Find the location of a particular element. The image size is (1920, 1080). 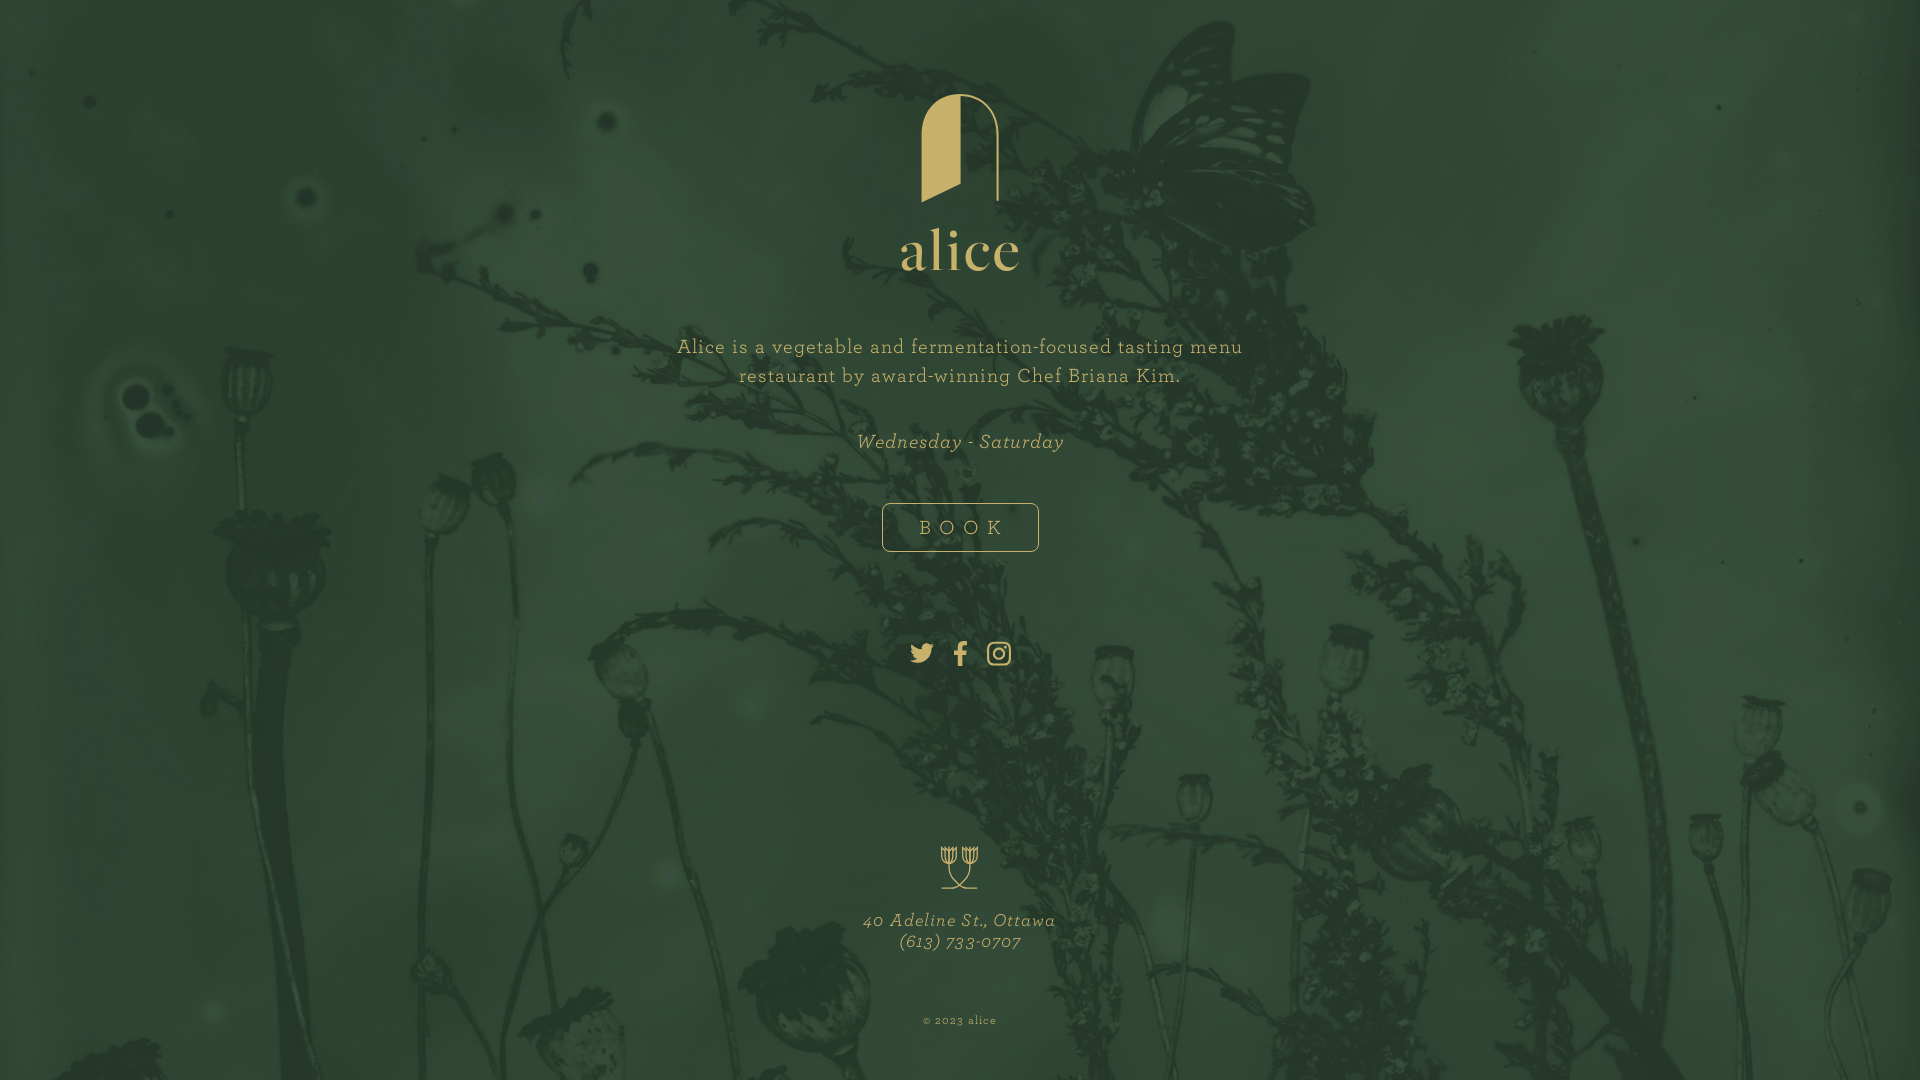

Instagram is located at coordinates (998, 656).